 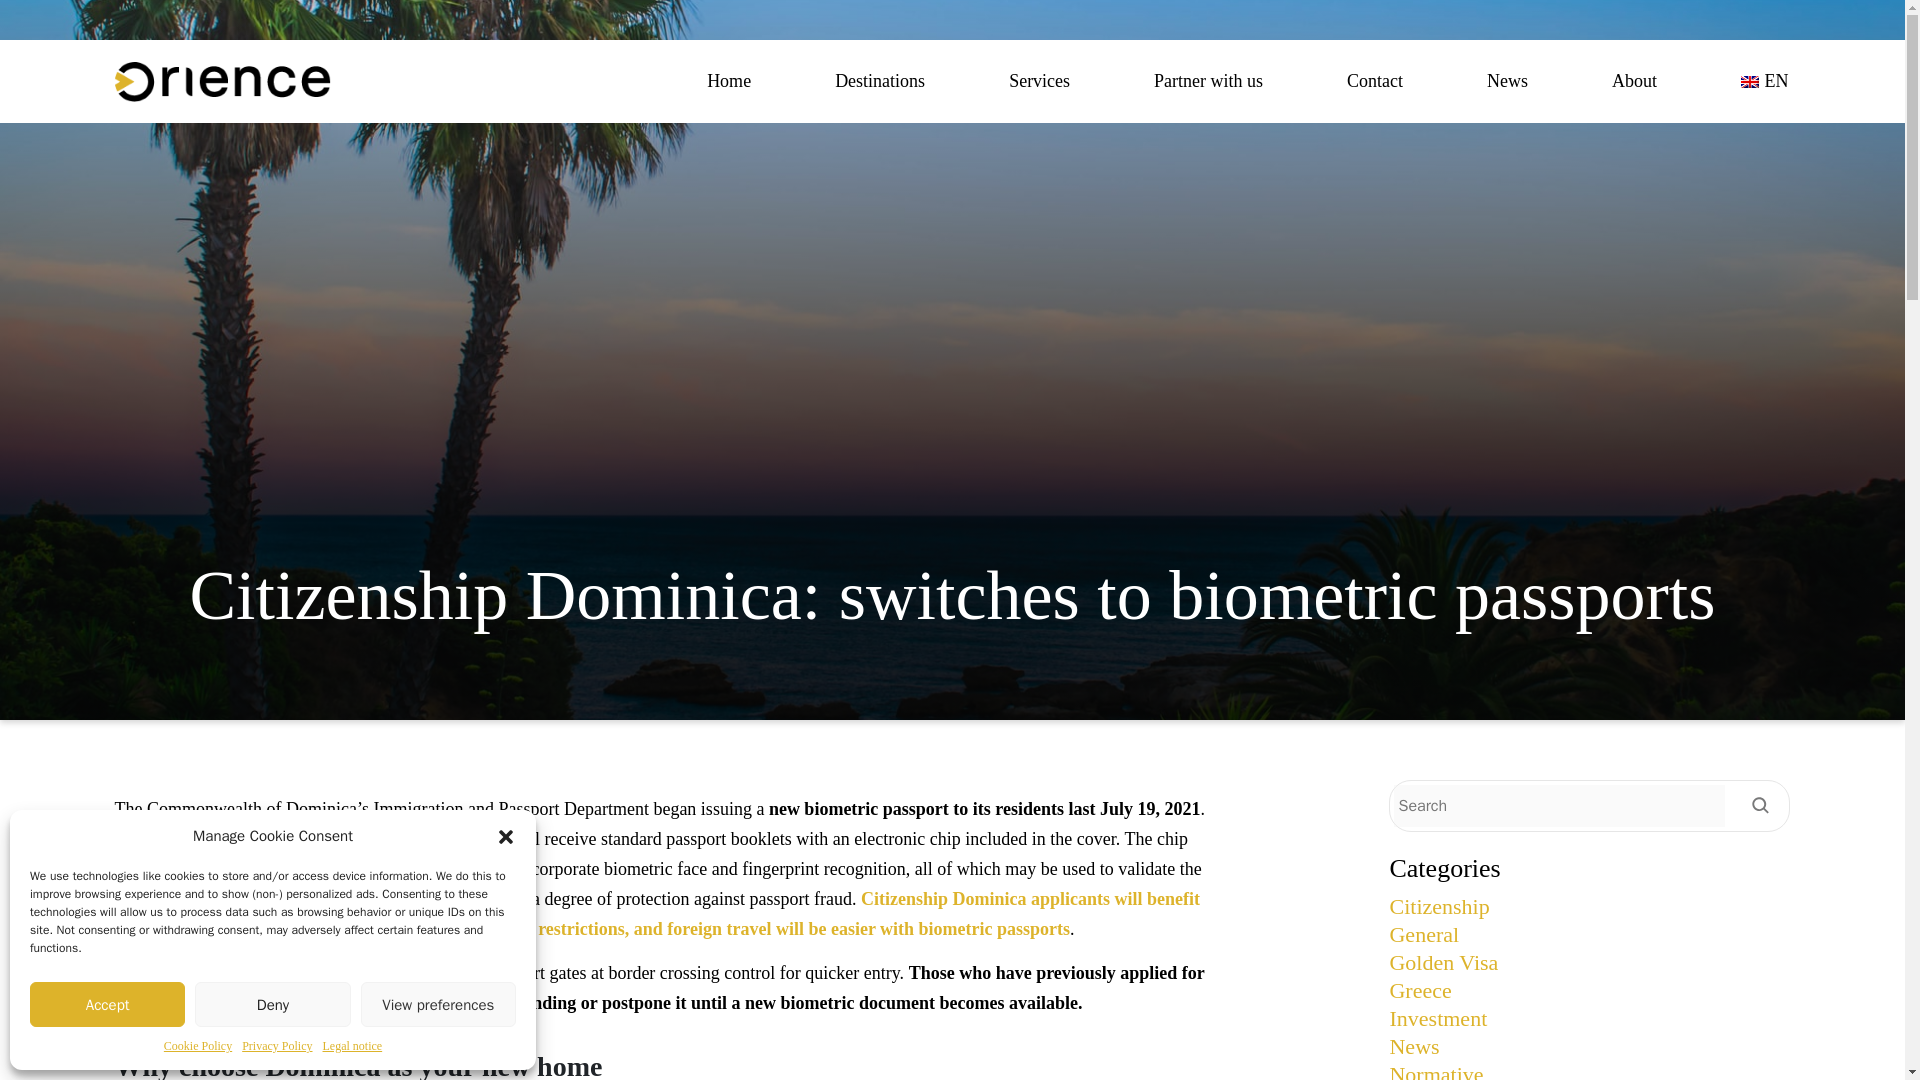 I want to click on Home, so click(x=728, y=81).